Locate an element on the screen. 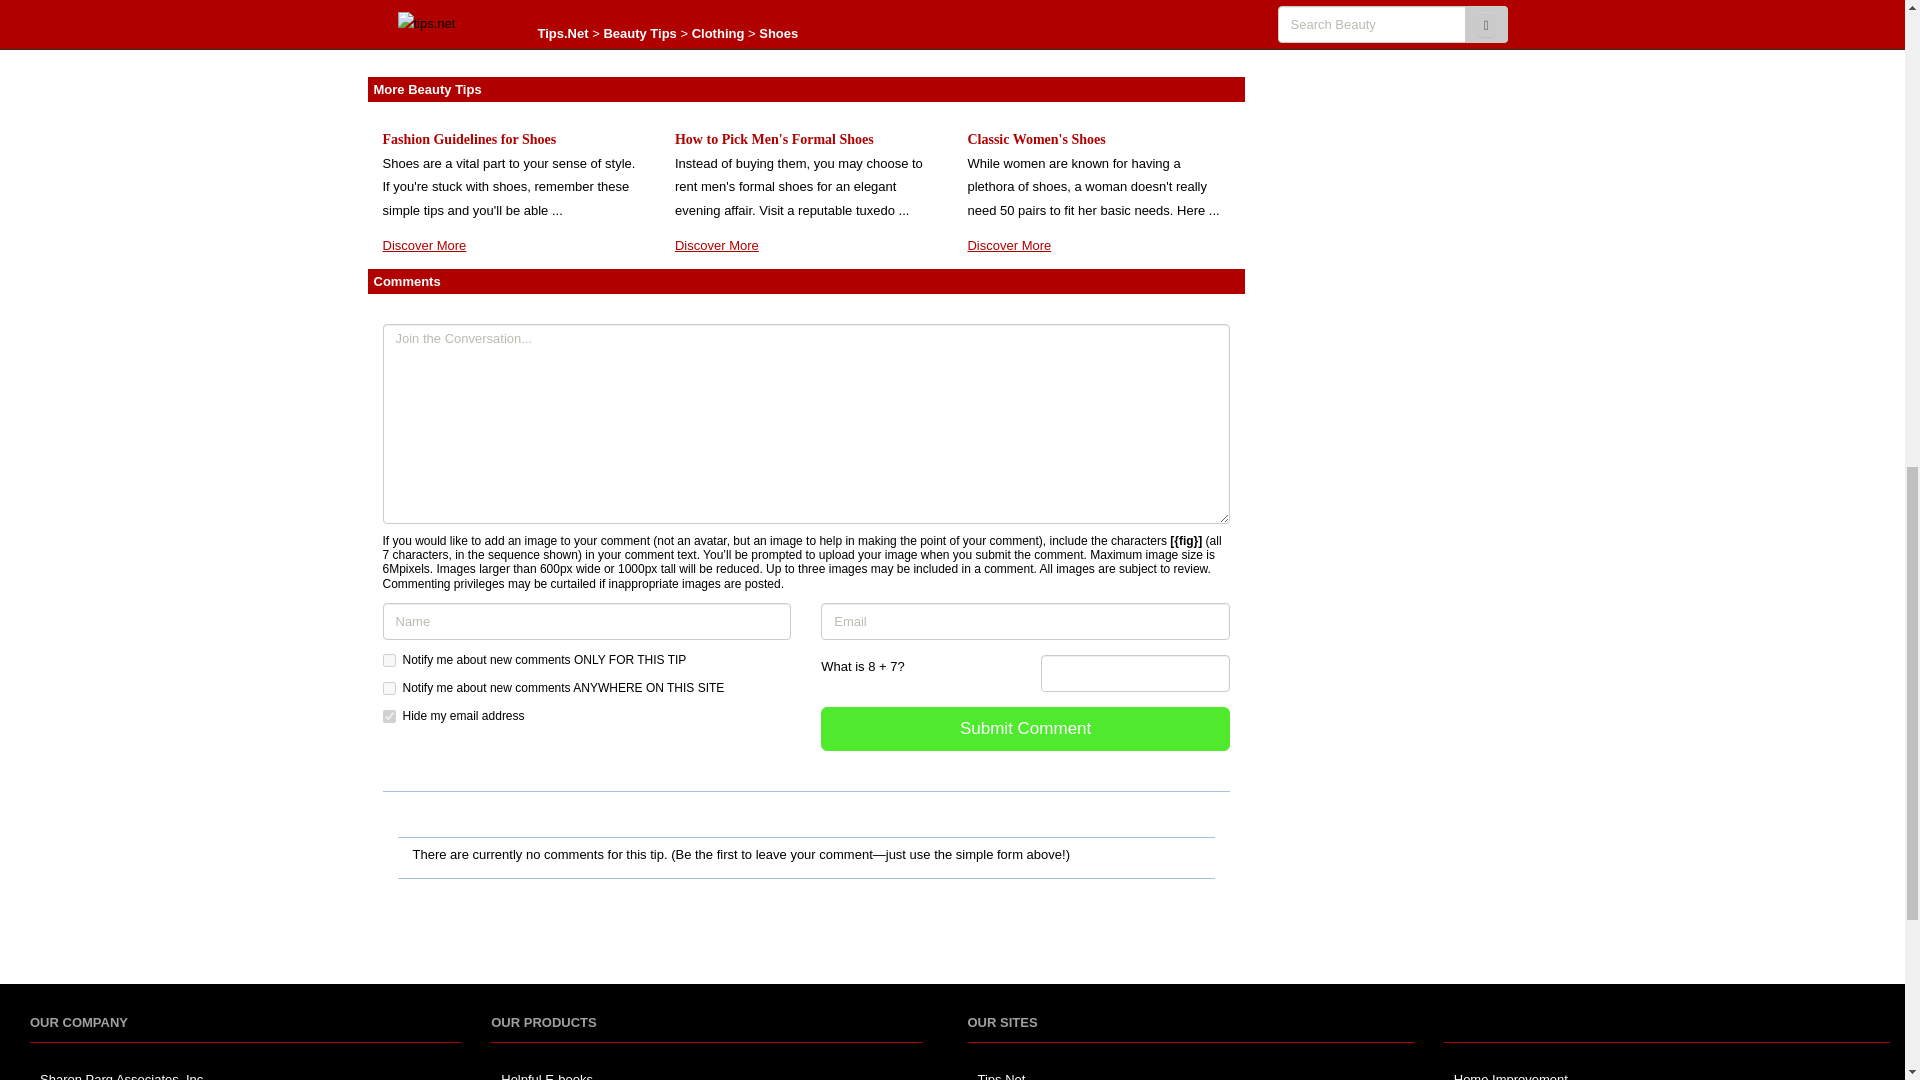  Discover More is located at coordinates (1008, 18).